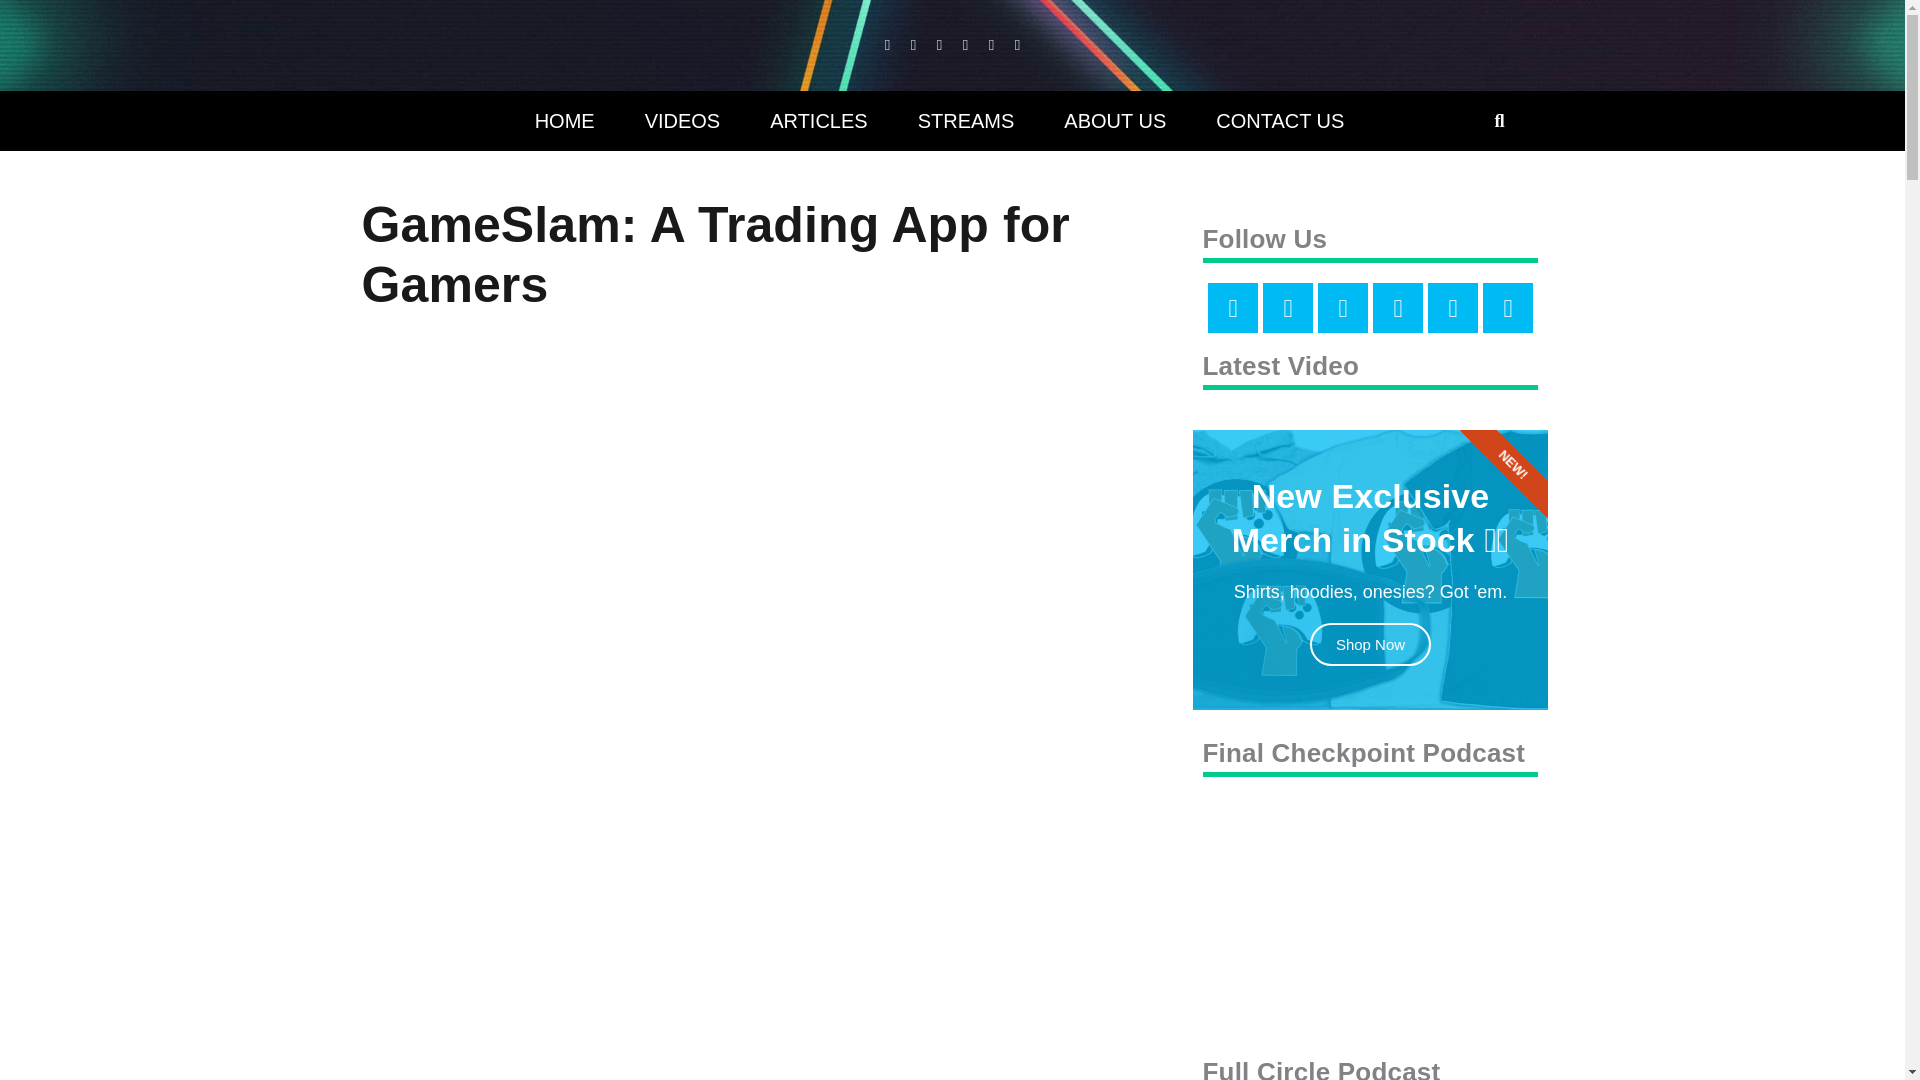  What do you see at coordinates (818, 120) in the screenshot?
I see `ARTICLES` at bounding box center [818, 120].